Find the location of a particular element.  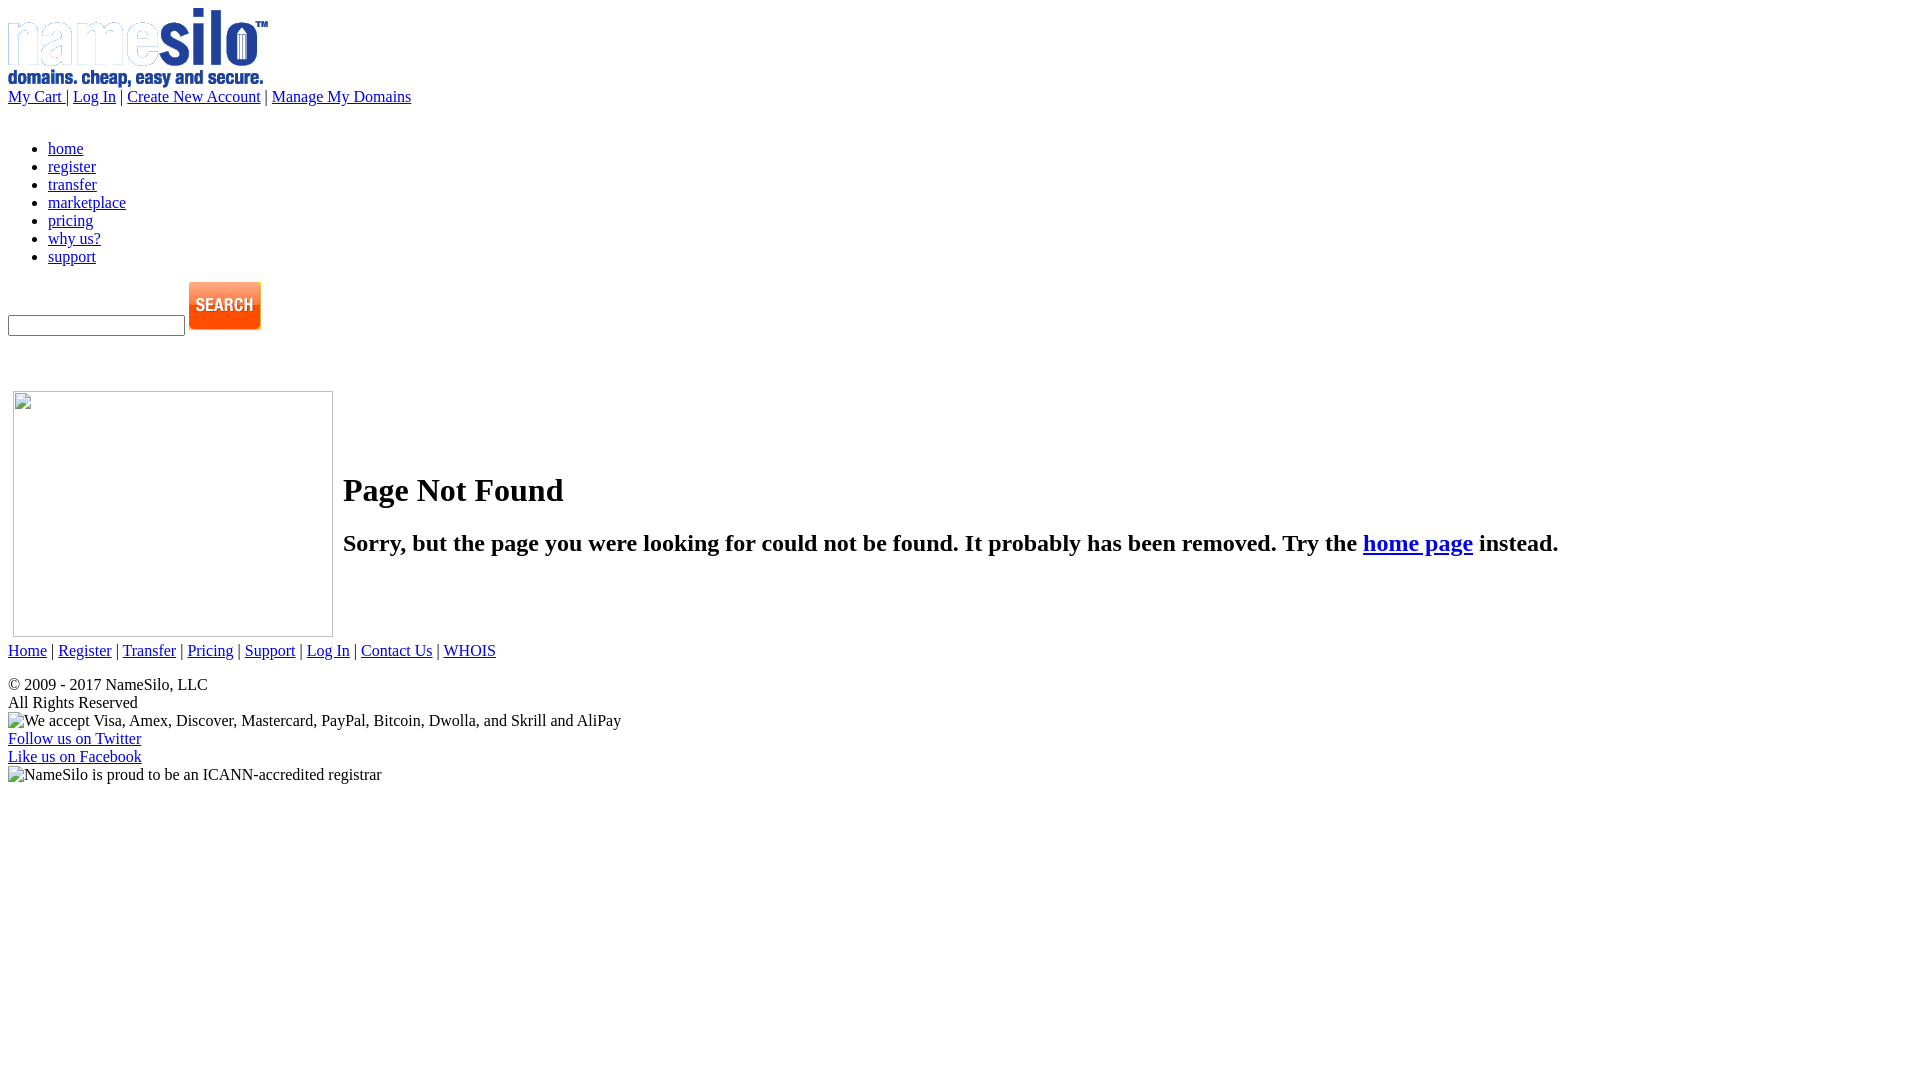

NameSilo is proud to be an ICANN-accredited registrar is located at coordinates (195, 775).